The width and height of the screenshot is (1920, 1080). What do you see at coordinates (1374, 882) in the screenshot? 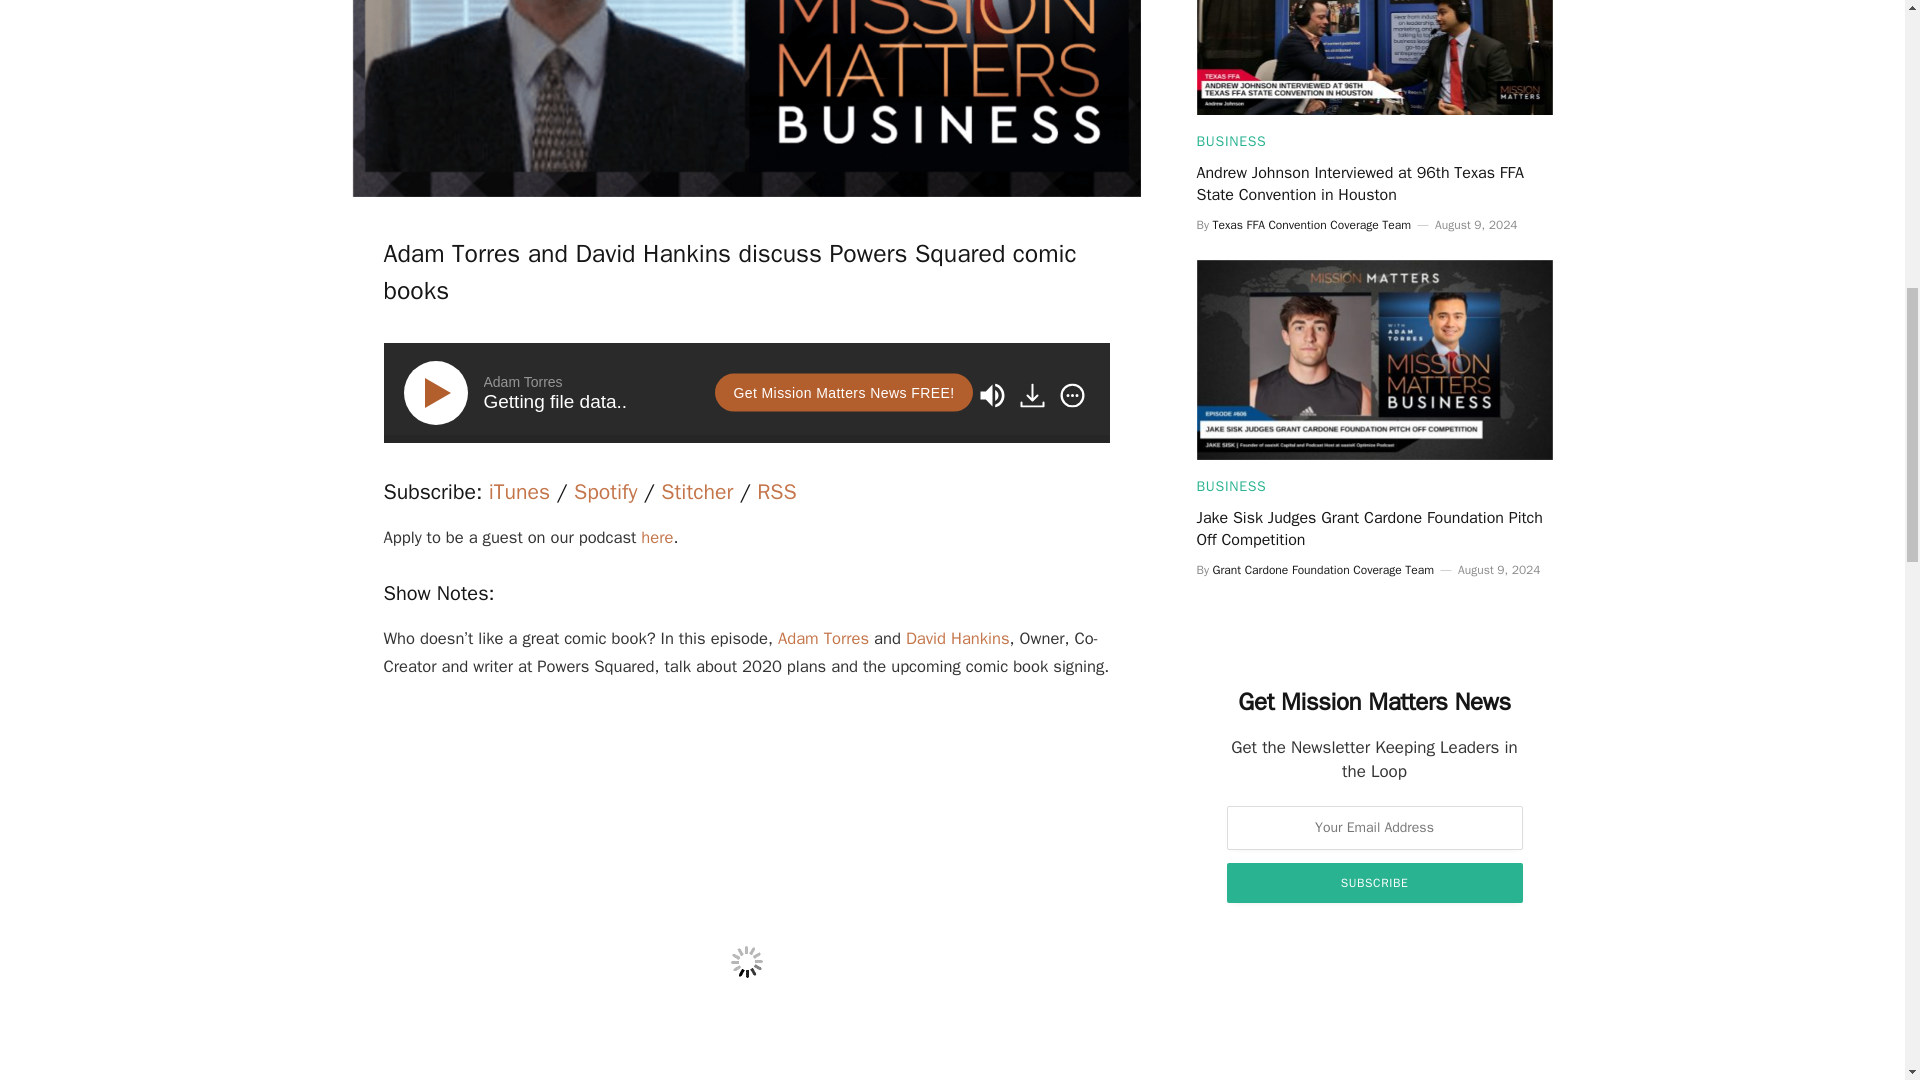
I see `Subscribe` at bounding box center [1374, 882].